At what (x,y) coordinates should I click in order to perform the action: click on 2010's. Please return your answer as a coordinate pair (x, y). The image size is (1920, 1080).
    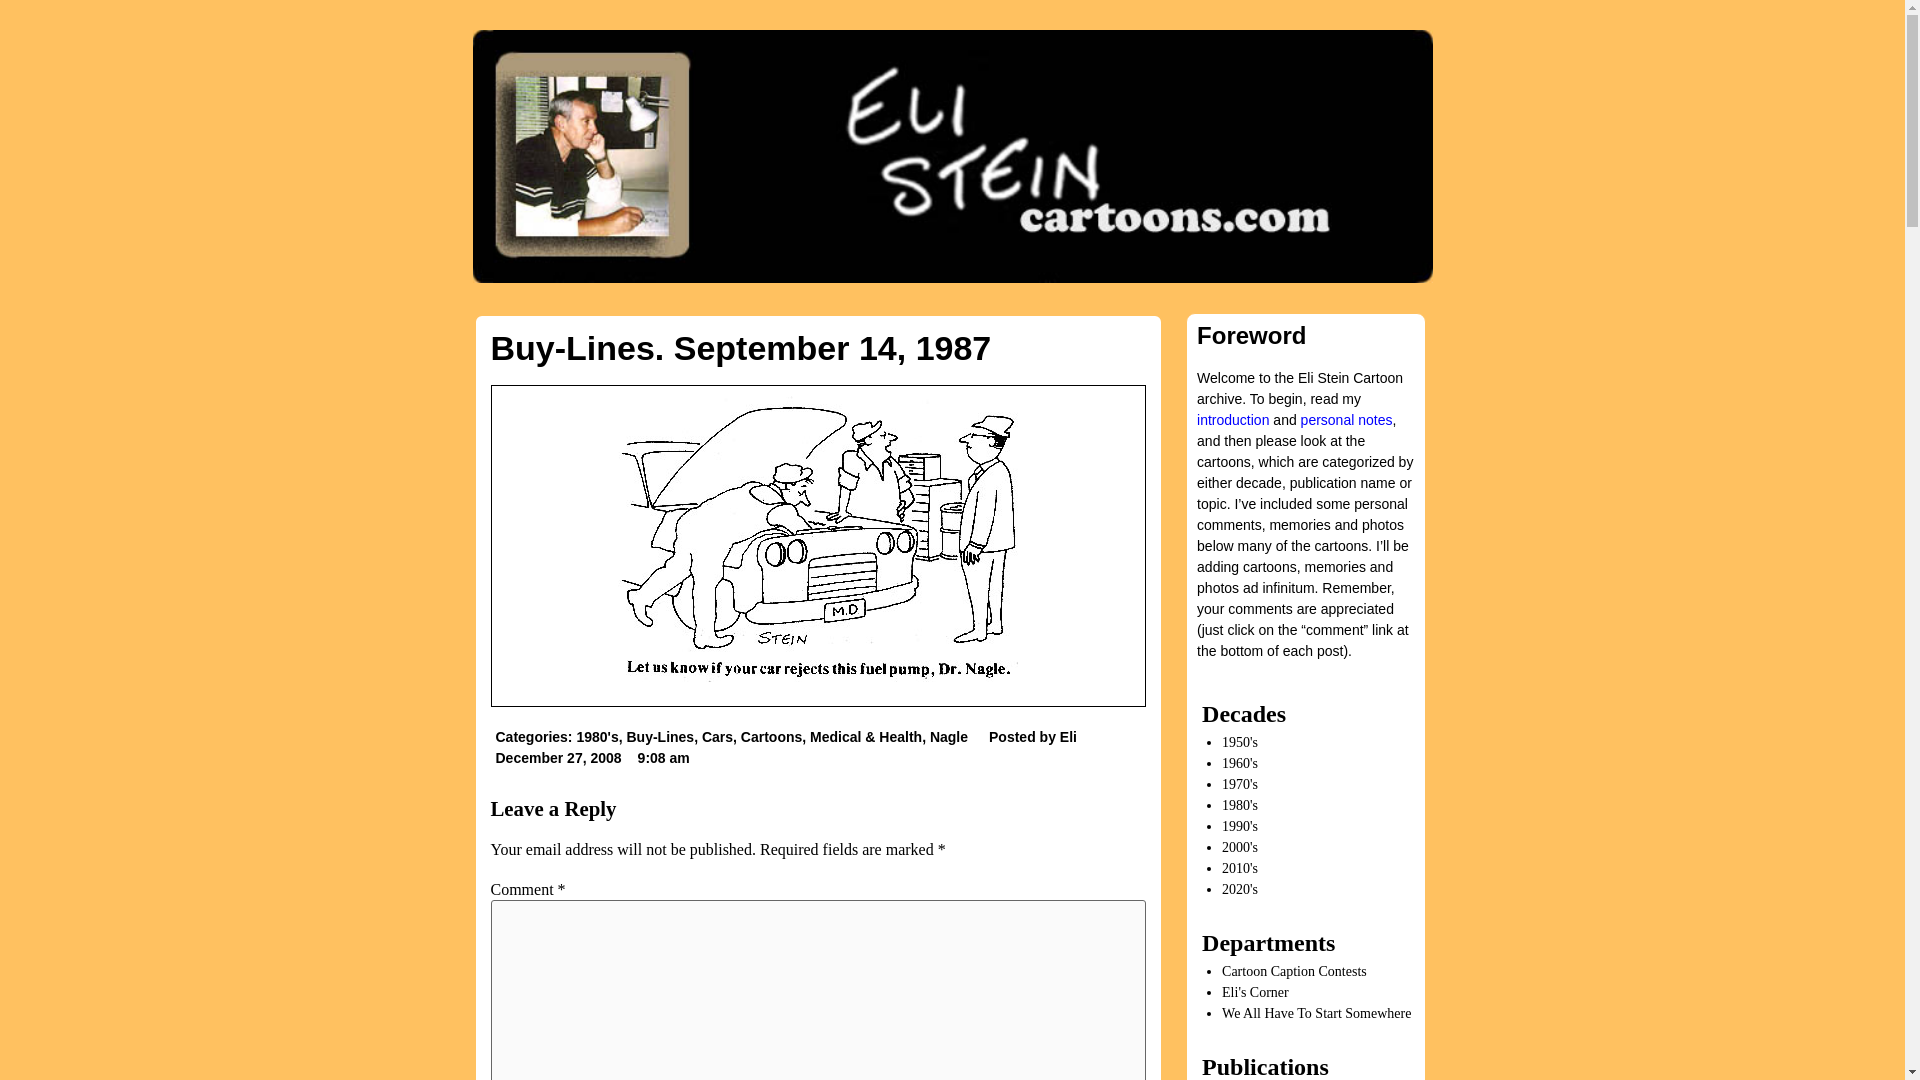
    Looking at the image, I should click on (1239, 868).